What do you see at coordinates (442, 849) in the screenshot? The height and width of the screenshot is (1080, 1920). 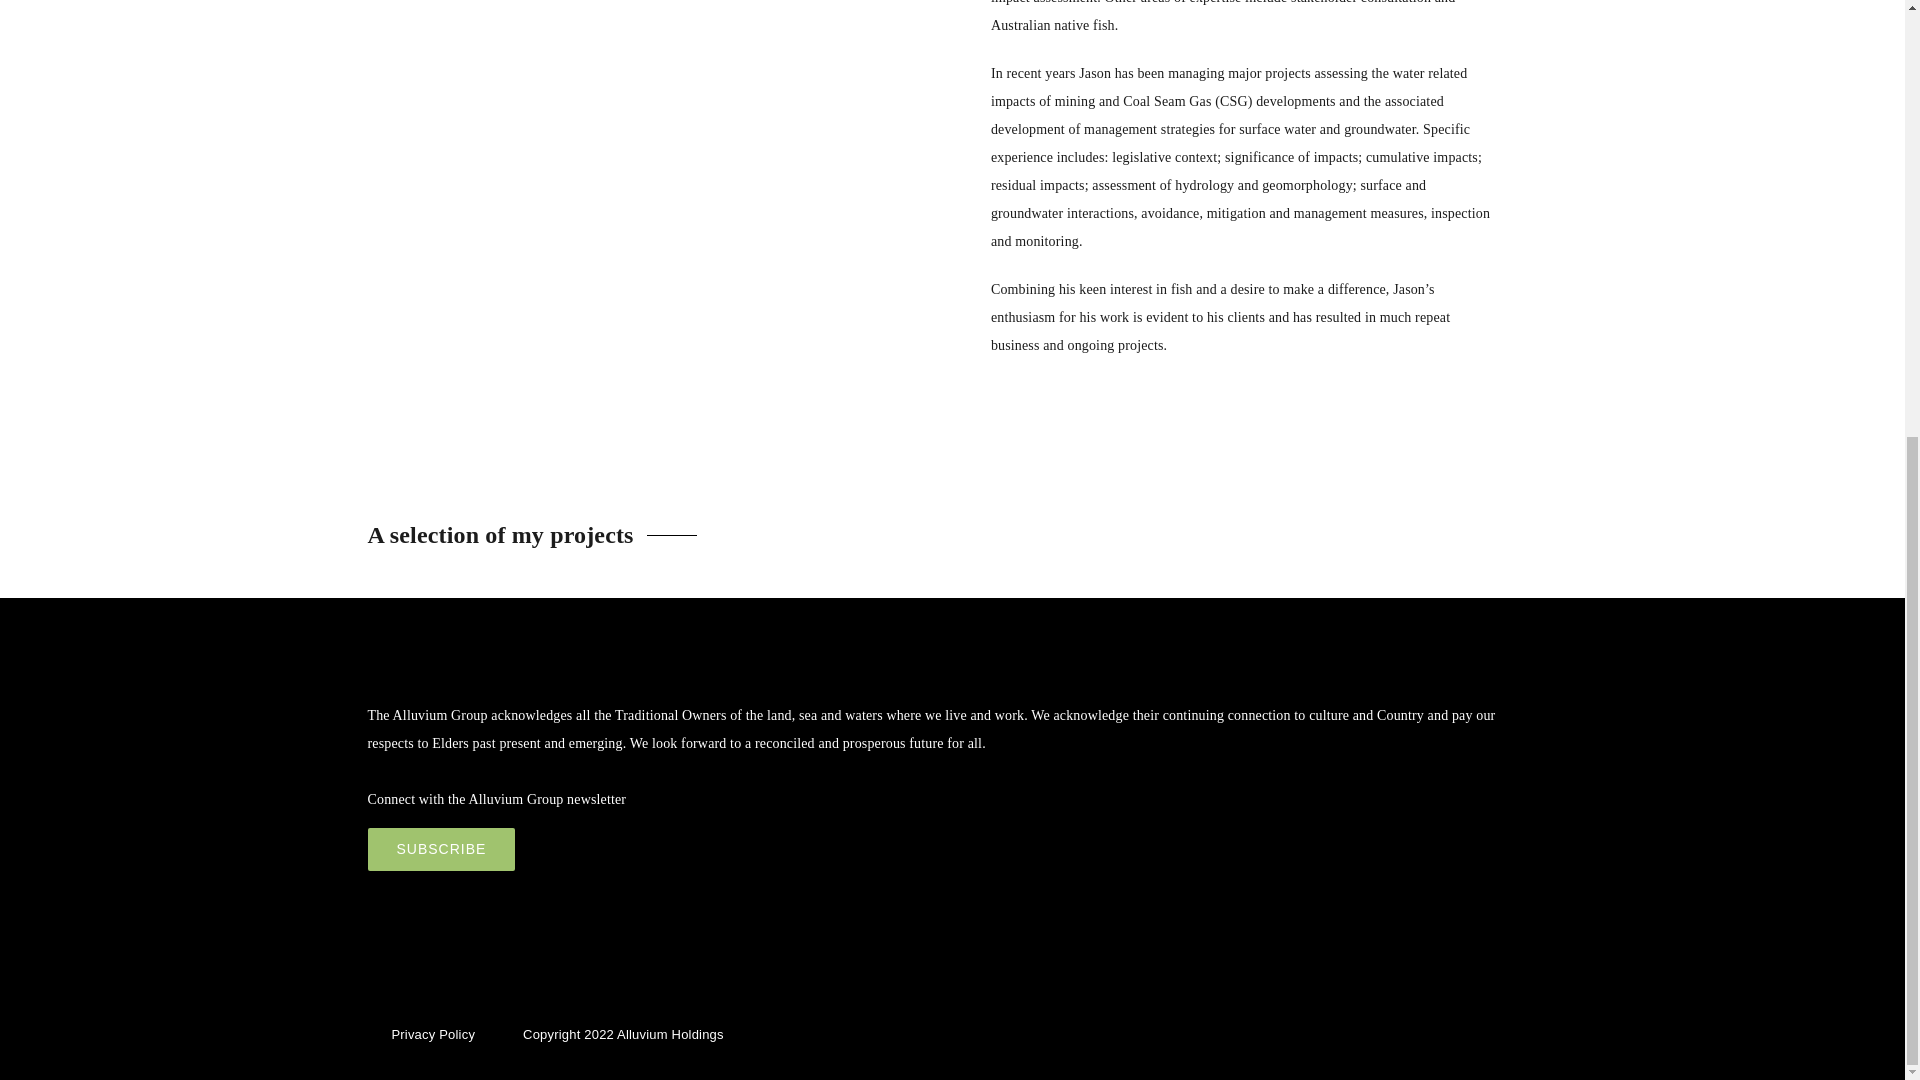 I see `Connect with the Alluvium Group newsletter` at bounding box center [442, 849].